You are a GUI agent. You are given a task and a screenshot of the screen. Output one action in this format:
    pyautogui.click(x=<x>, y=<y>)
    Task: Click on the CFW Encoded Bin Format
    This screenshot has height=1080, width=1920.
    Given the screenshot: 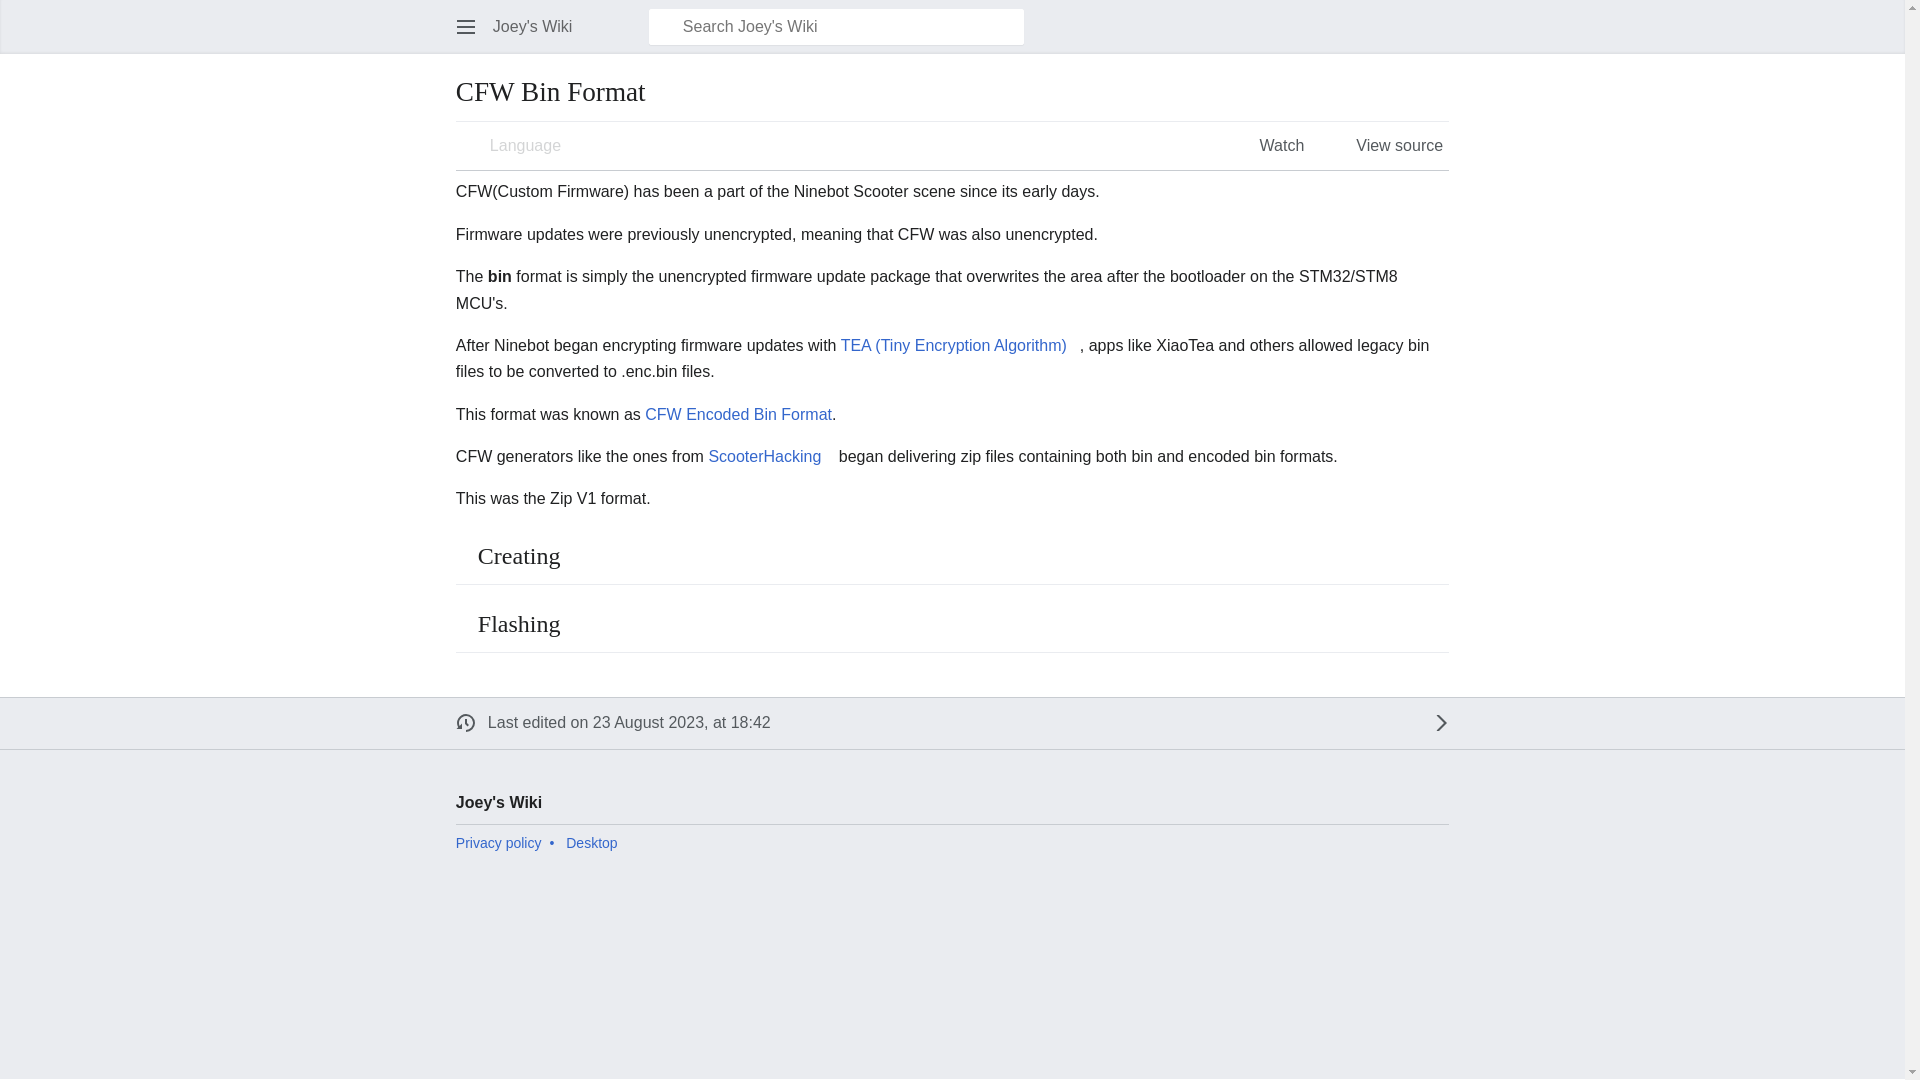 What is the action you would take?
    pyautogui.click(x=738, y=414)
    